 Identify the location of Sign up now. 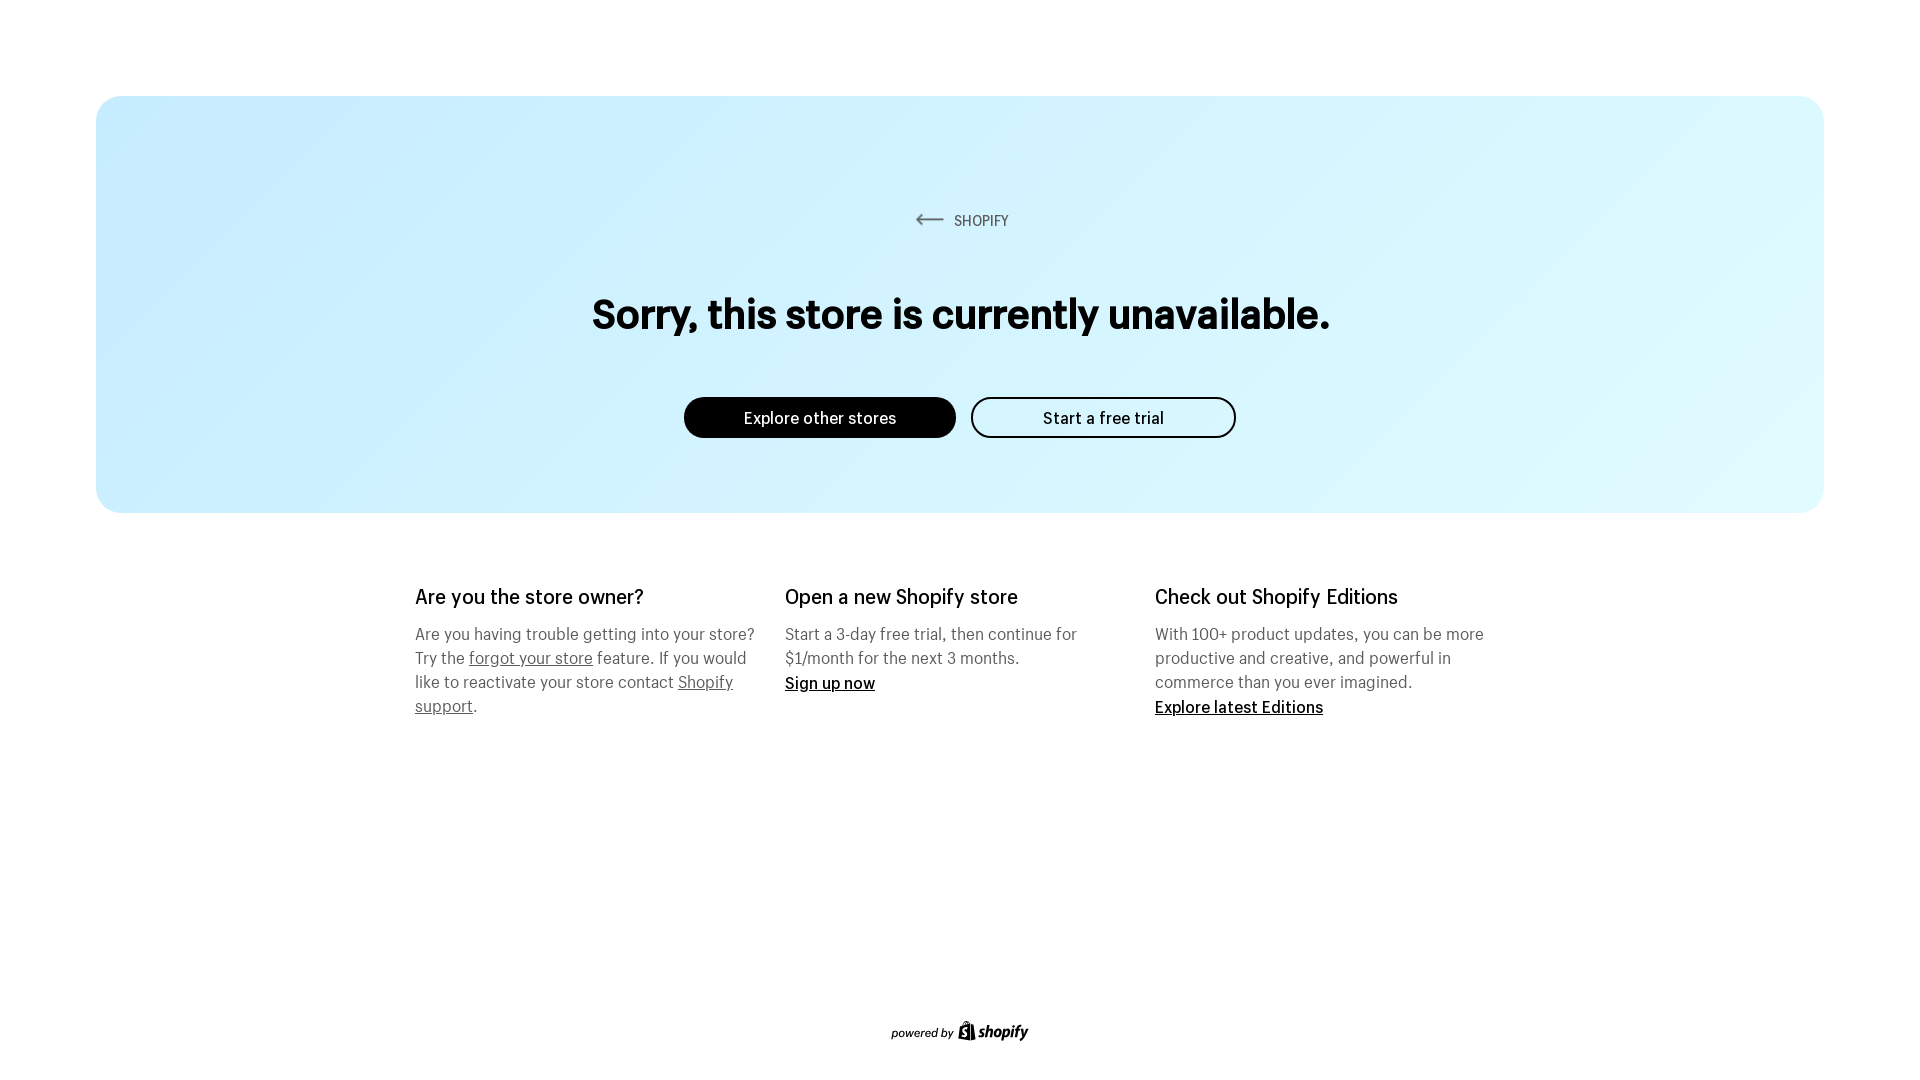
(830, 682).